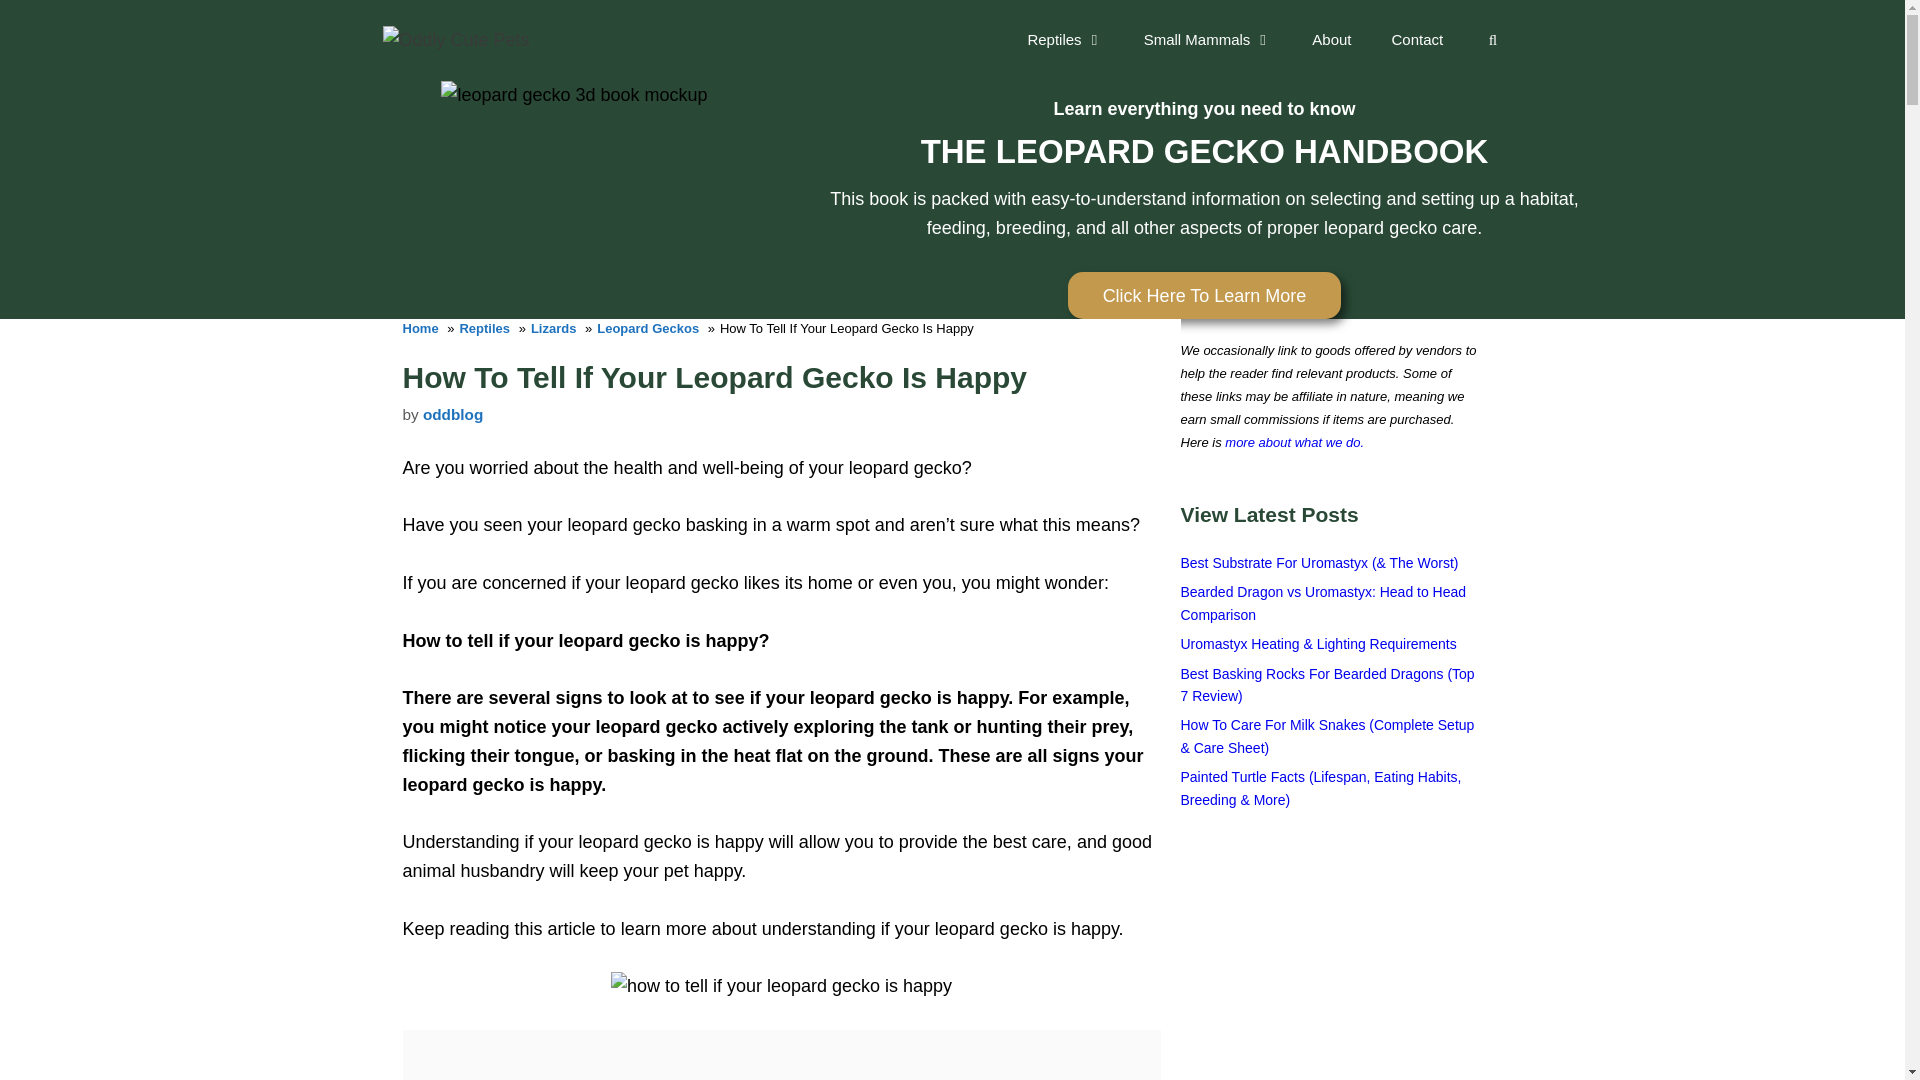 This screenshot has height=1080, width=1920. I want to click on View all posts by oddblog, so click(452, 414).